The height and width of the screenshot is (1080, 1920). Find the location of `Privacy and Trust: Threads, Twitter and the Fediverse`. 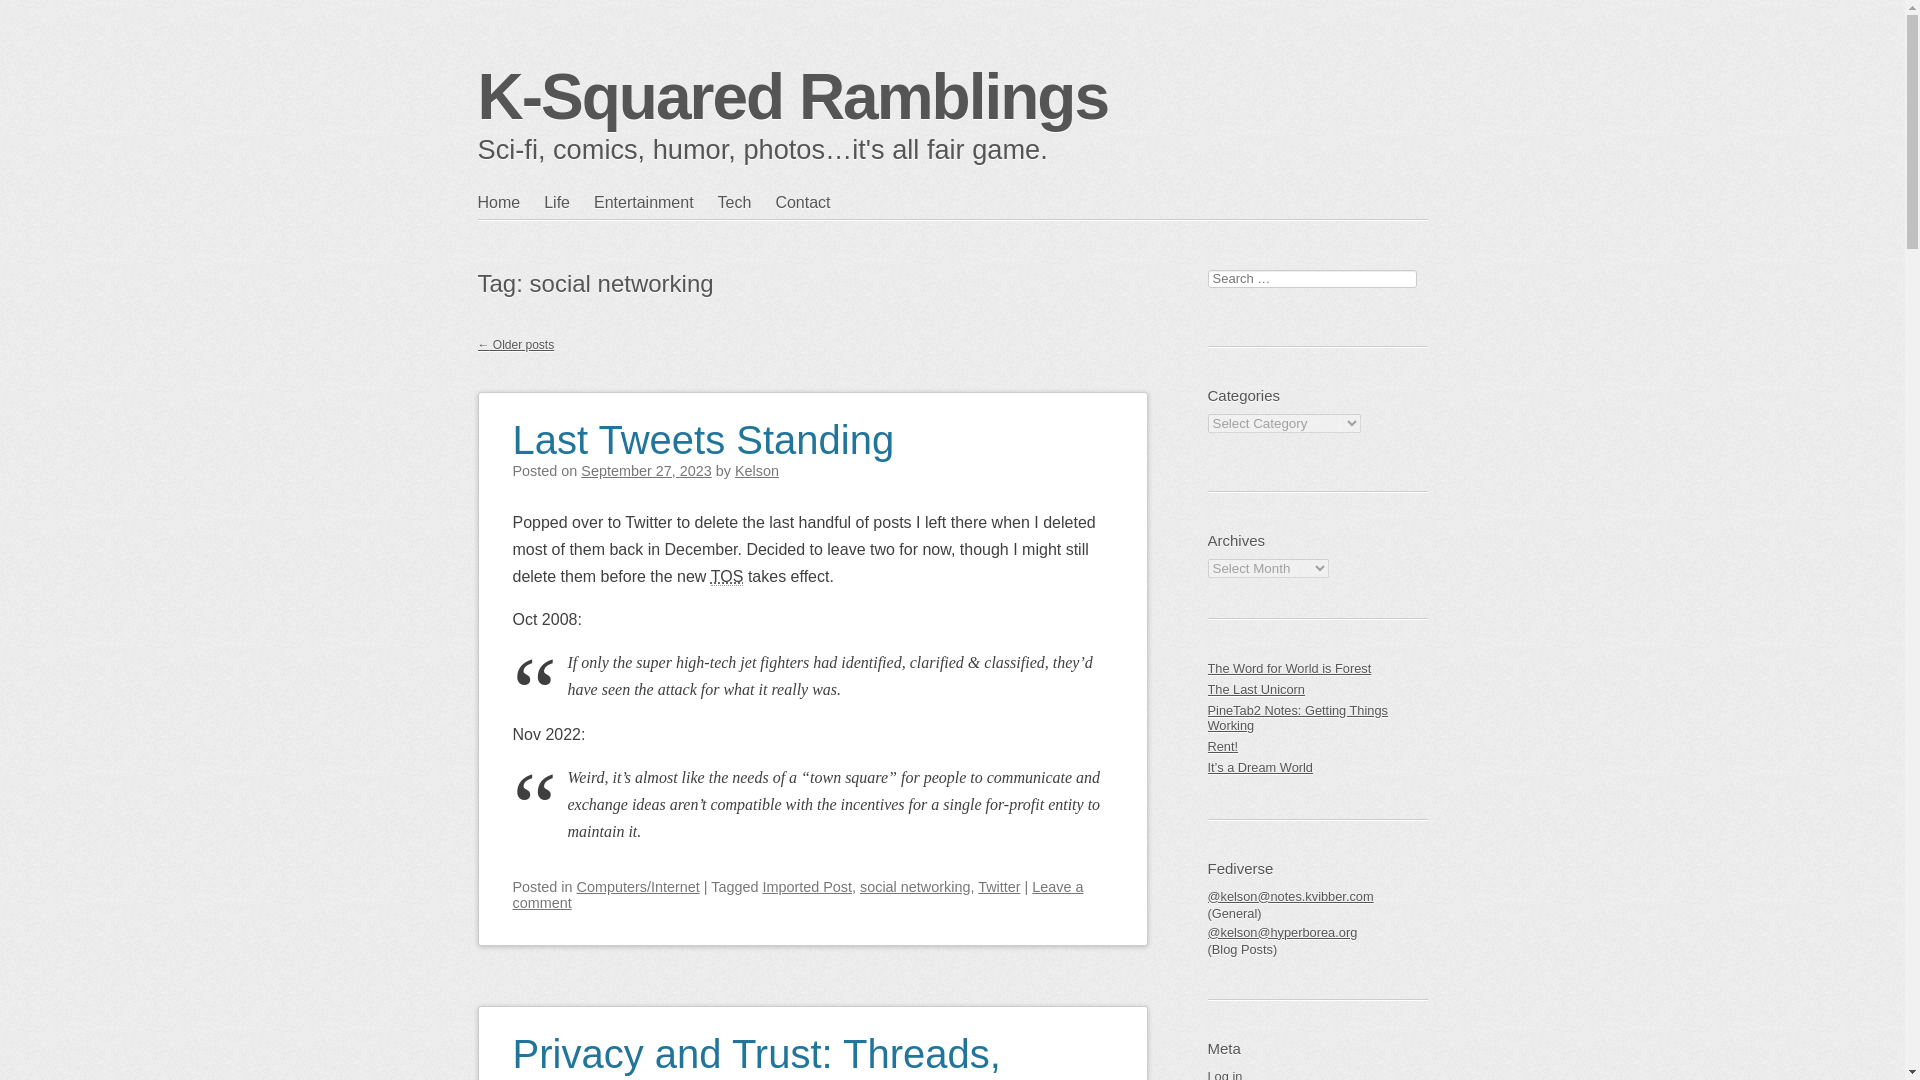

Privacy and Trust: Threads, Twitter and the Fediverse is located at coordinates (756, 1043).